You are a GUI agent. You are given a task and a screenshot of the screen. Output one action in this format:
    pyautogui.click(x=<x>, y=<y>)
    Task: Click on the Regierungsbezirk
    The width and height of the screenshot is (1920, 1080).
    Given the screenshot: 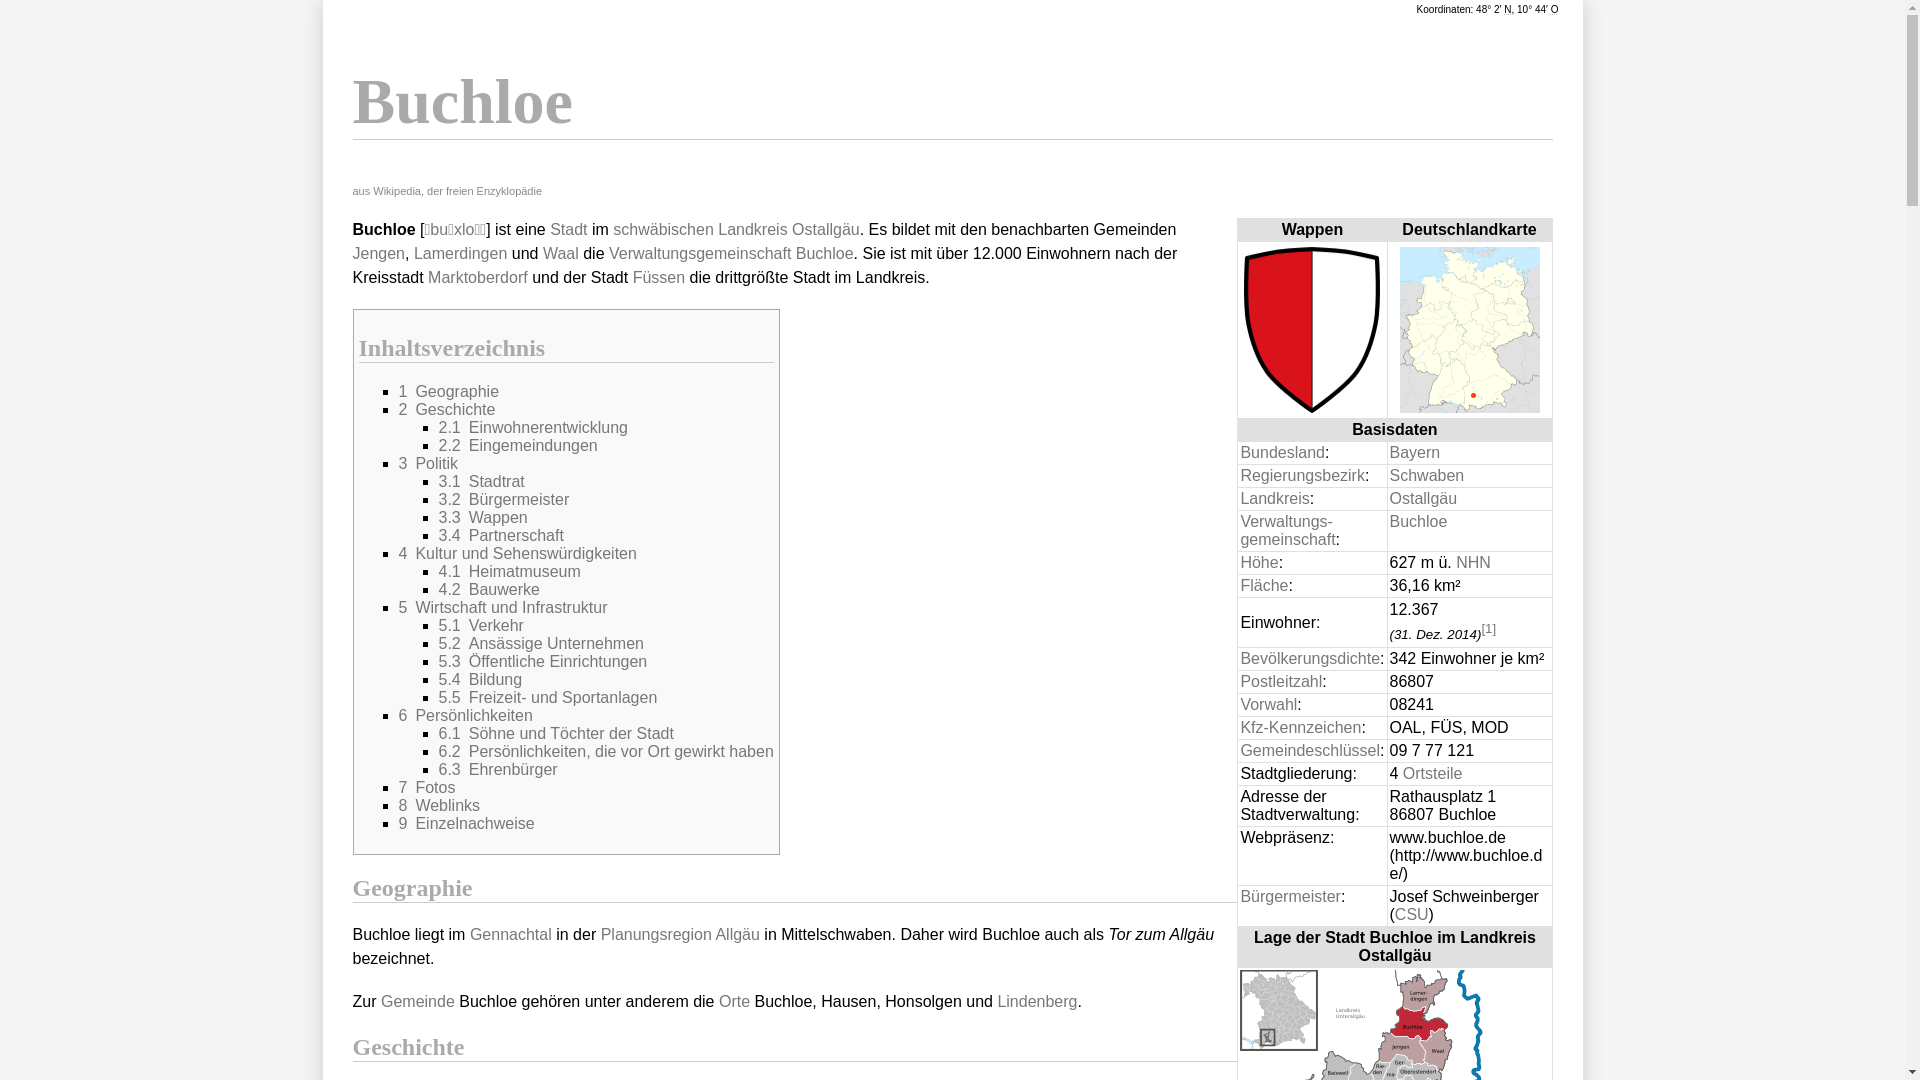 What is the action you would take?
    pyautogui.click(x=1302, y=476)
    